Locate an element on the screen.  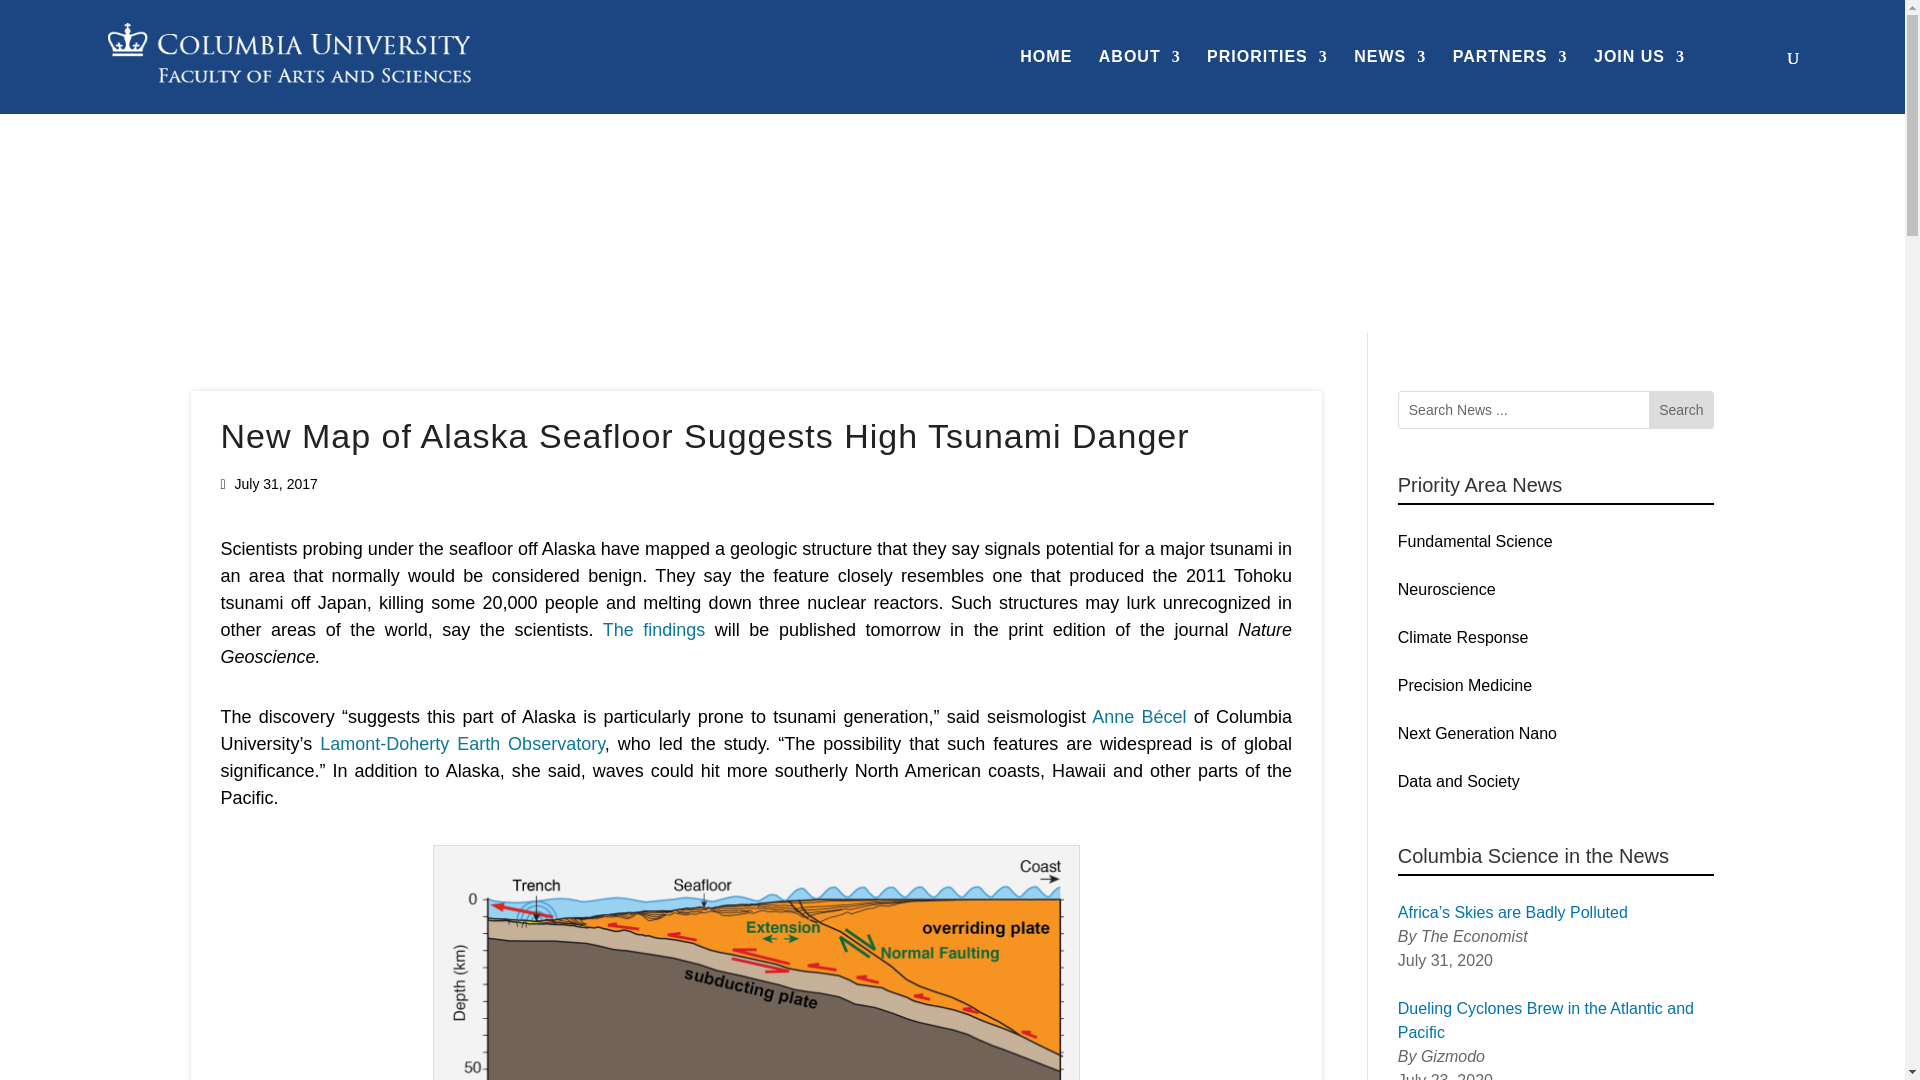
Search is located at coordinates (1680, 410).